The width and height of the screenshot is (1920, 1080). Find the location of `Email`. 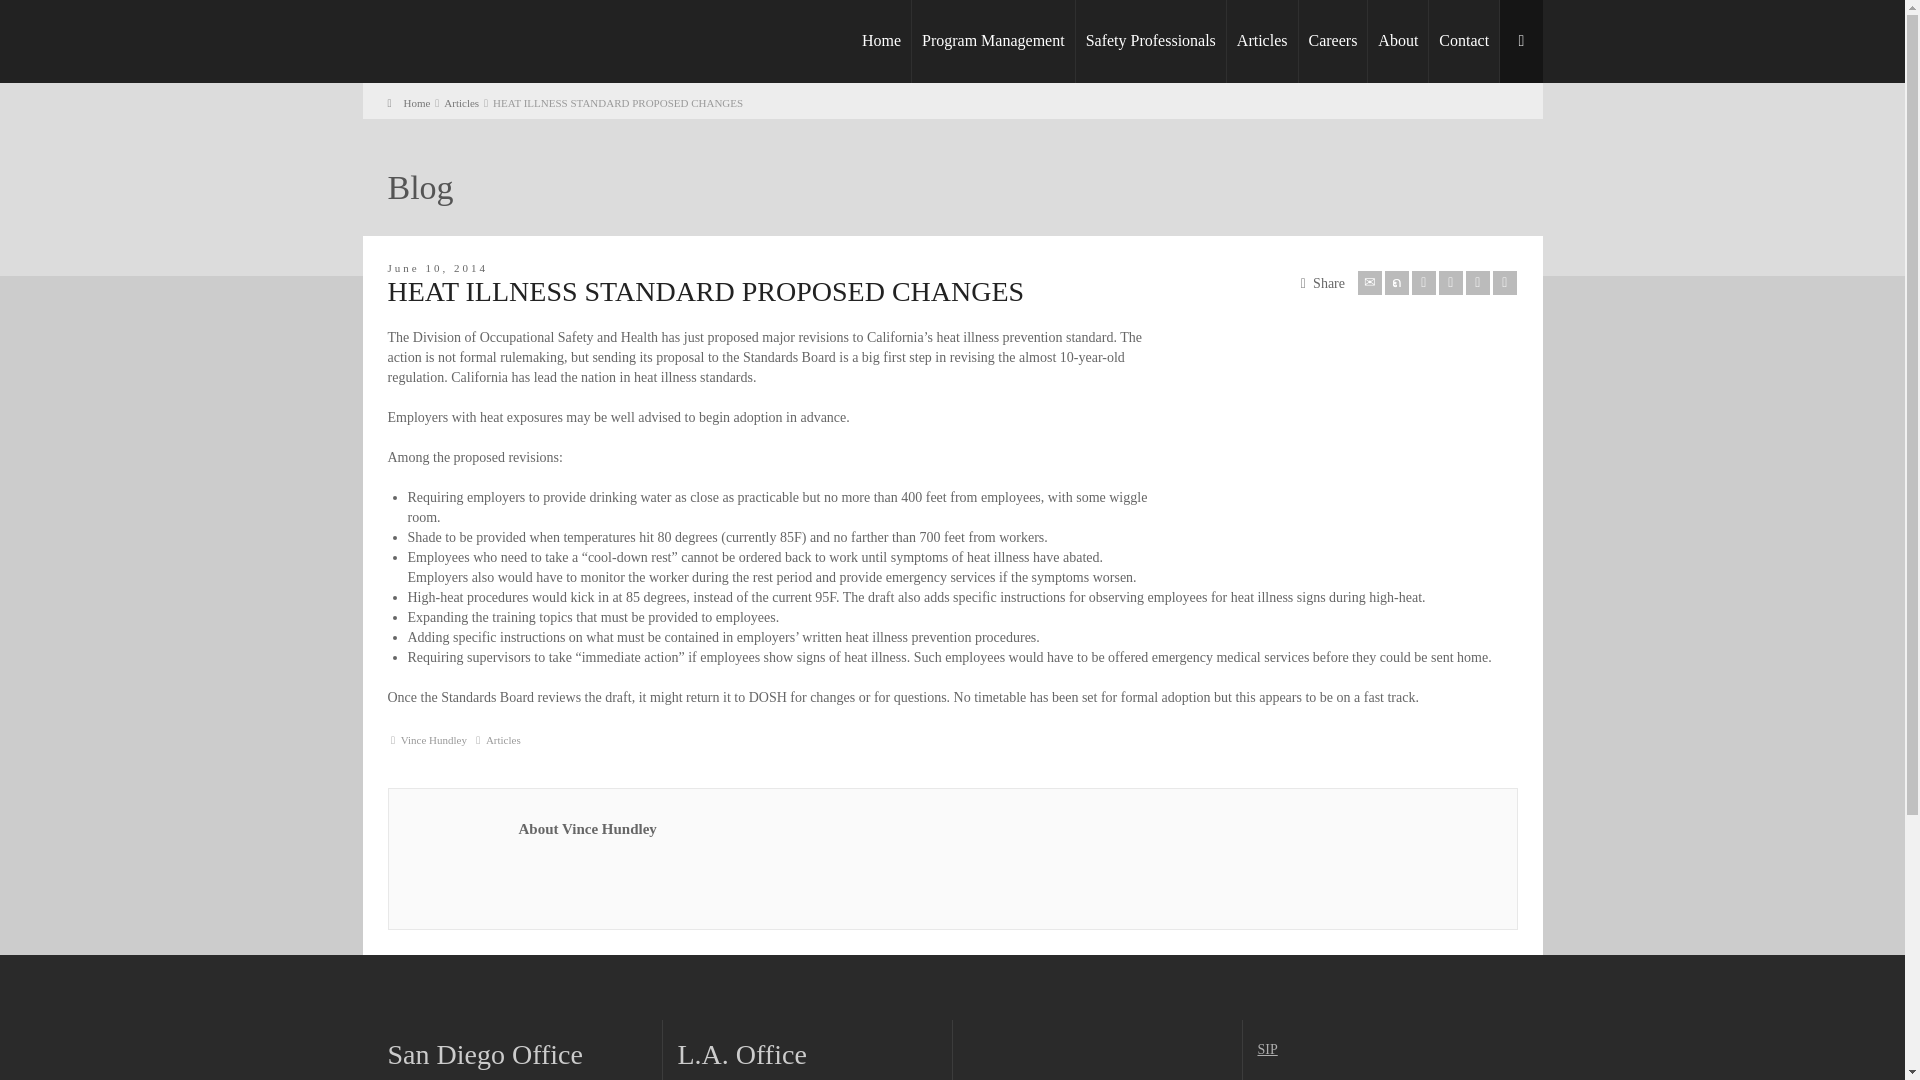

Email is located at coordinates (1370, 282).